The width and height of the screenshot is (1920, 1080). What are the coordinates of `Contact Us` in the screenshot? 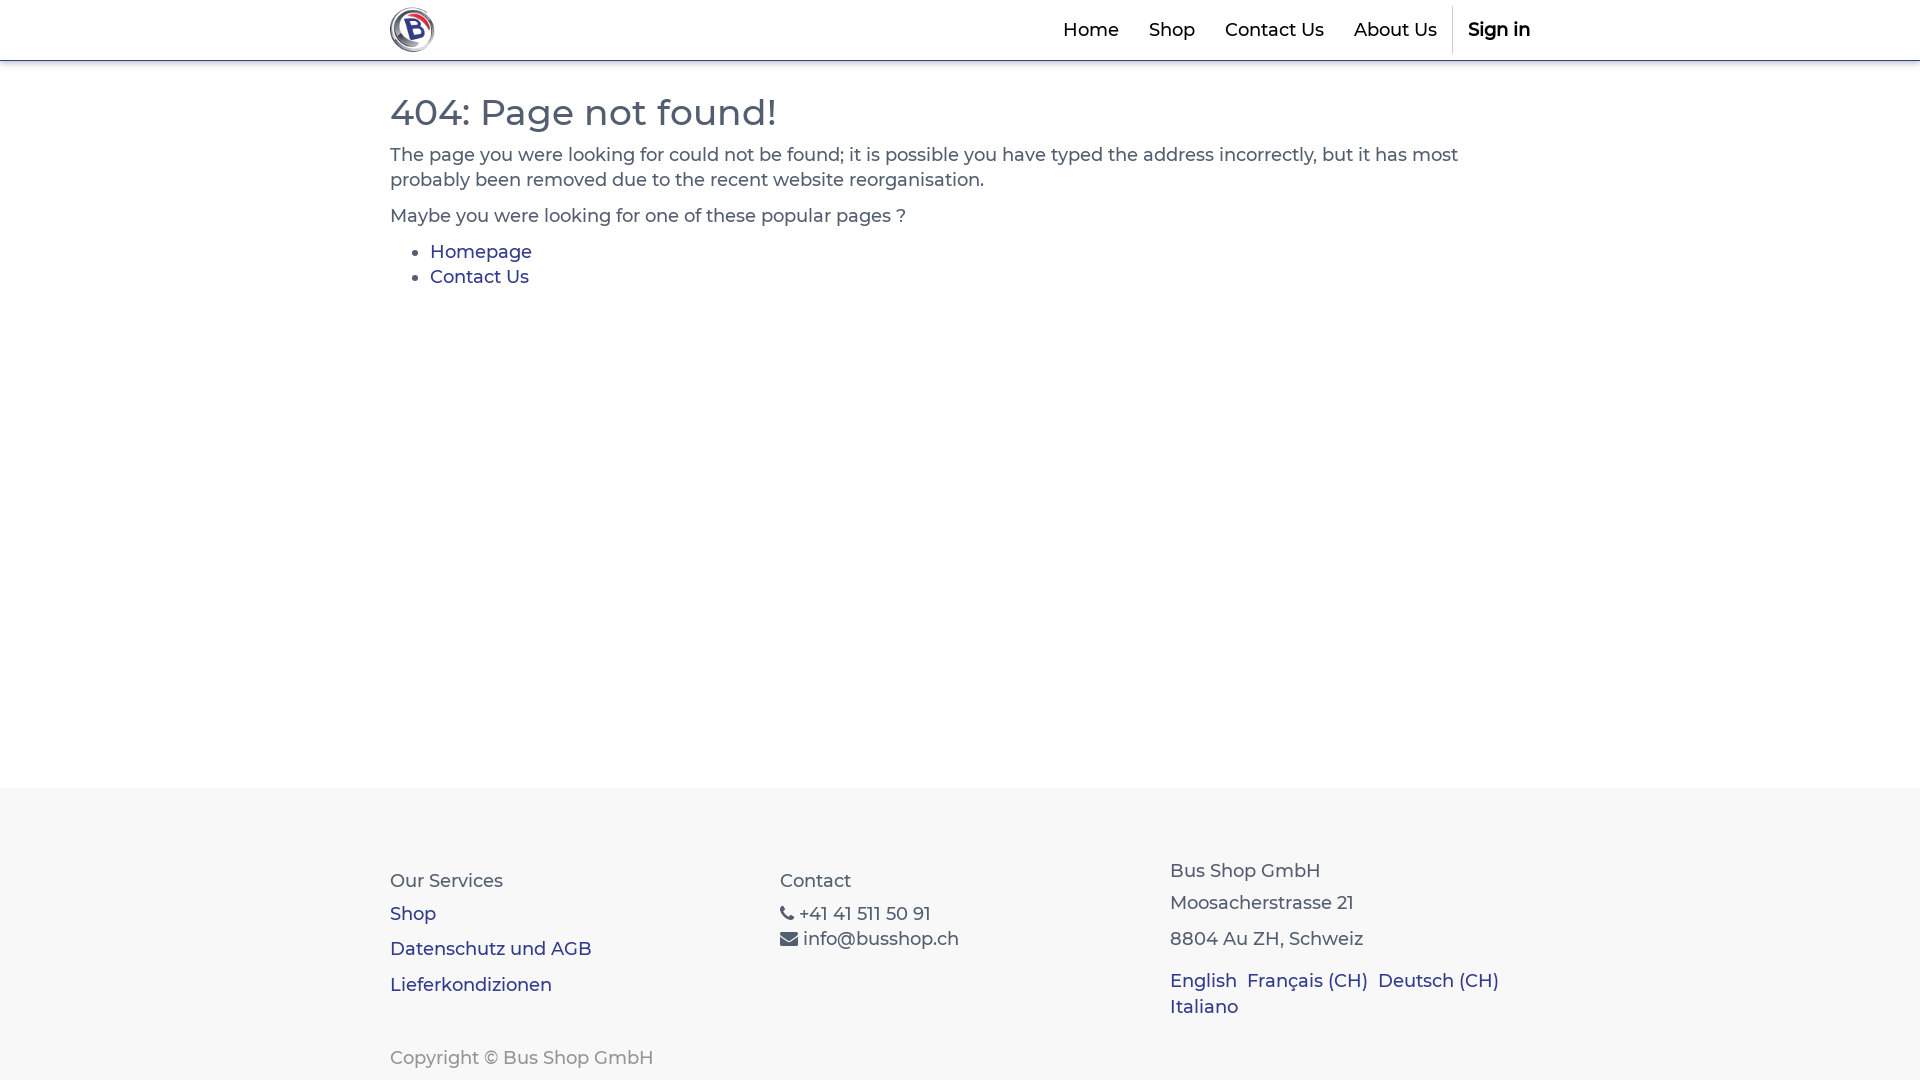 It's located at (480, 277).